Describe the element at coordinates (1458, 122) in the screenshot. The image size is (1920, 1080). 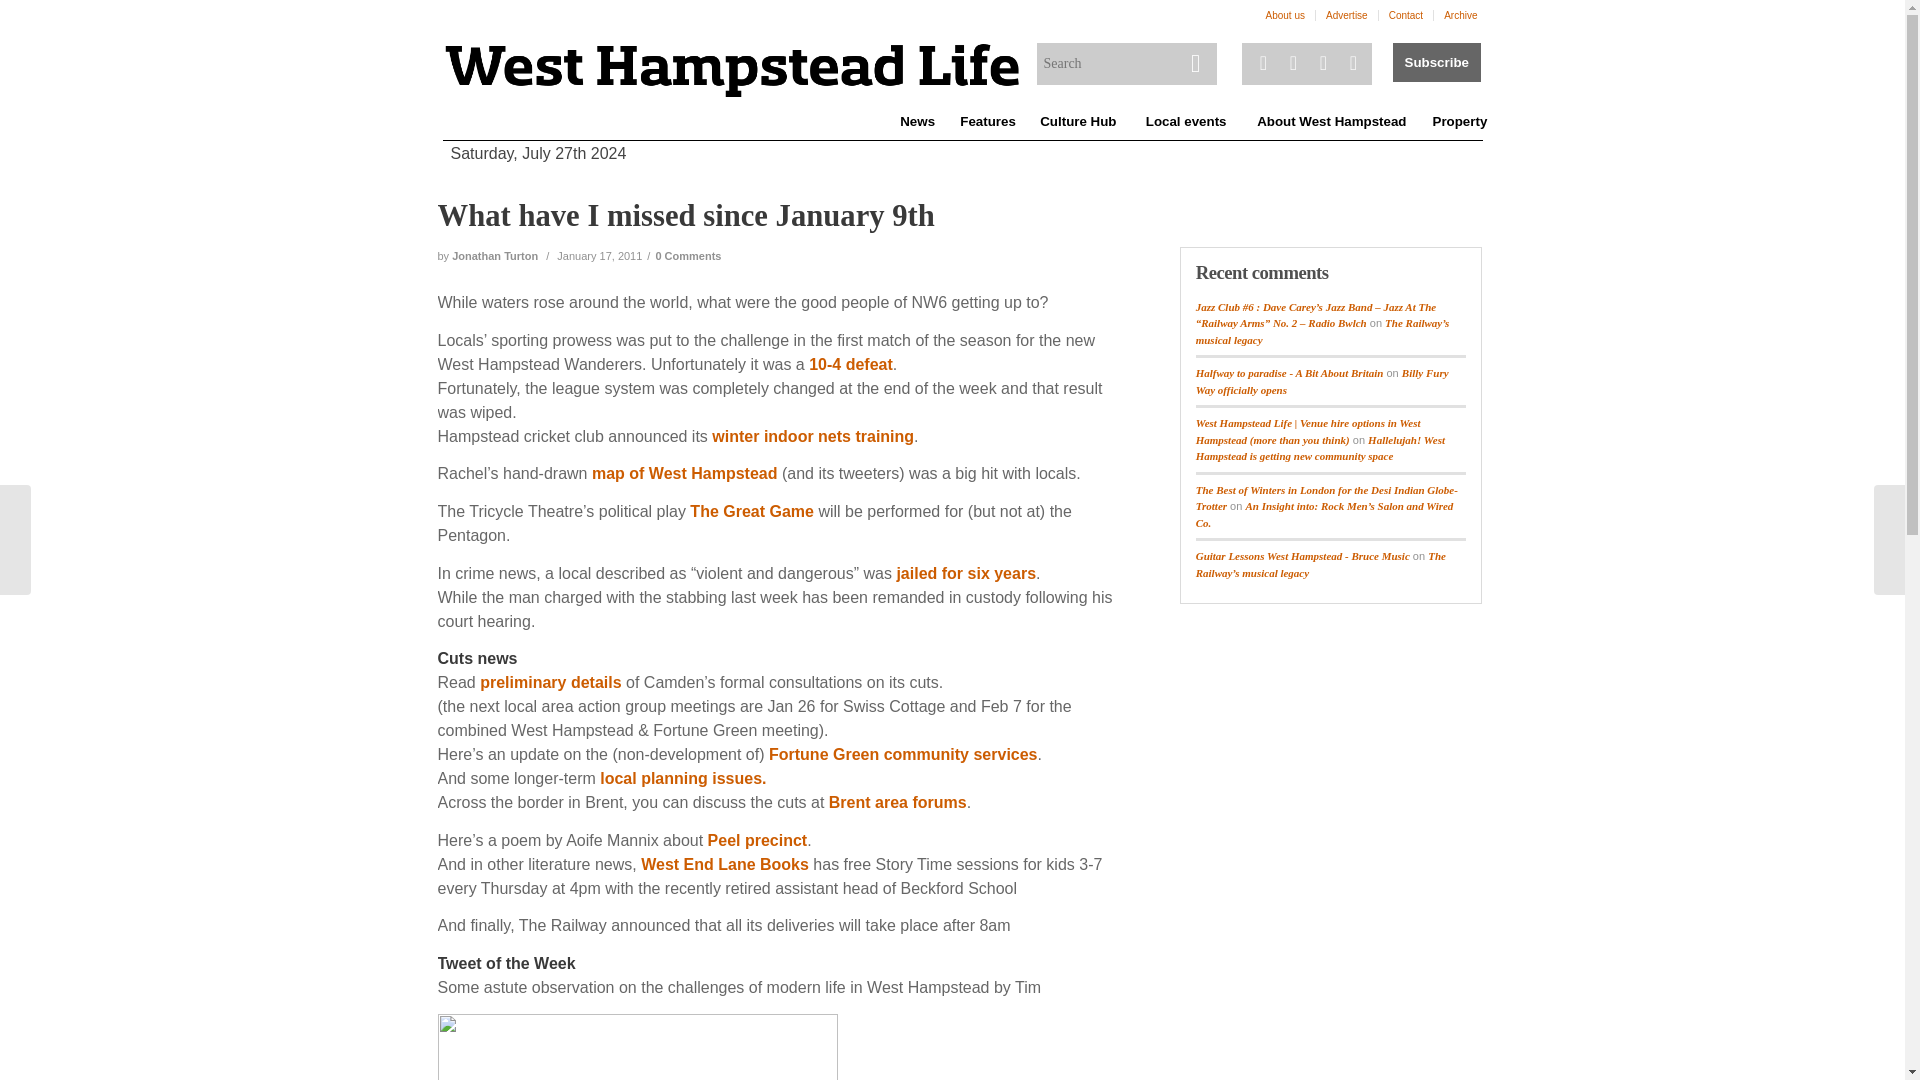
I see `Property` at that location.